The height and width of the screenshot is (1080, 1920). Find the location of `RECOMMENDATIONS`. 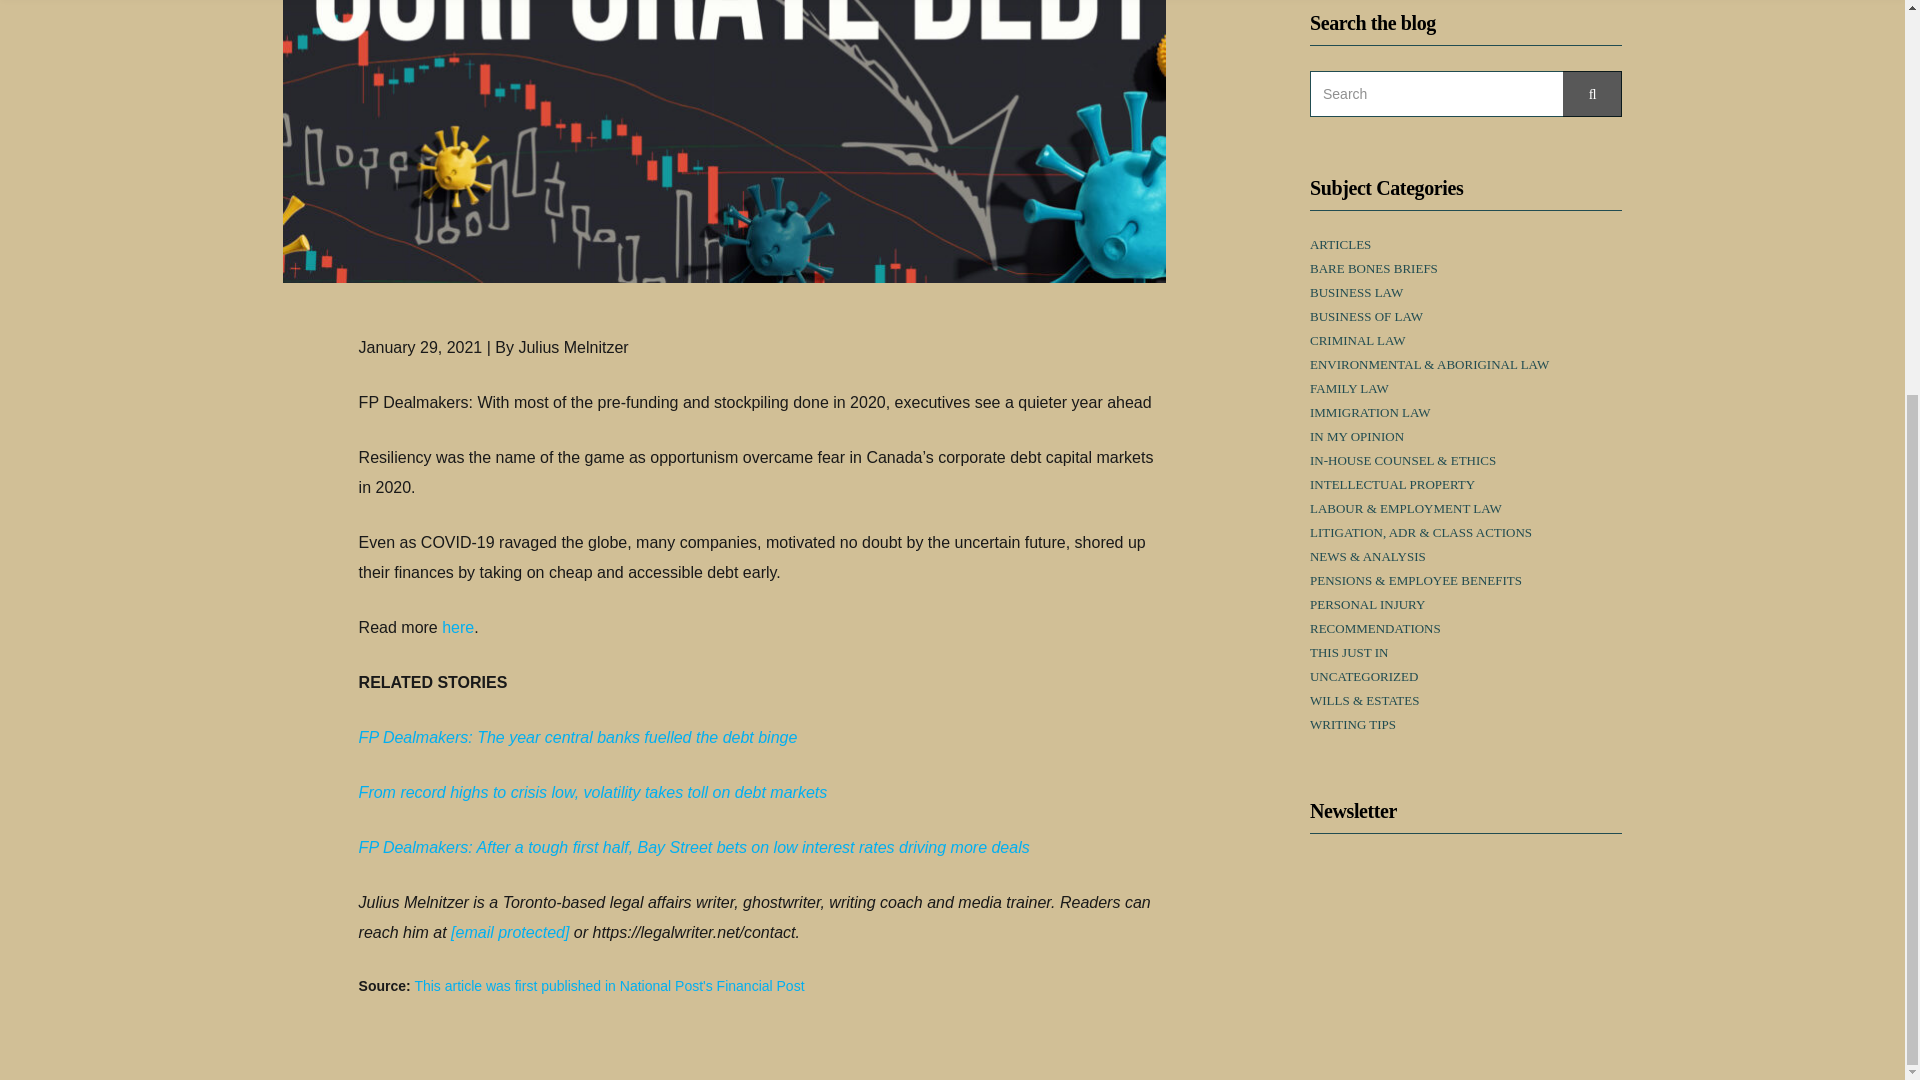

RECOMMENDATIONS is located at coordinates (1375, 629).